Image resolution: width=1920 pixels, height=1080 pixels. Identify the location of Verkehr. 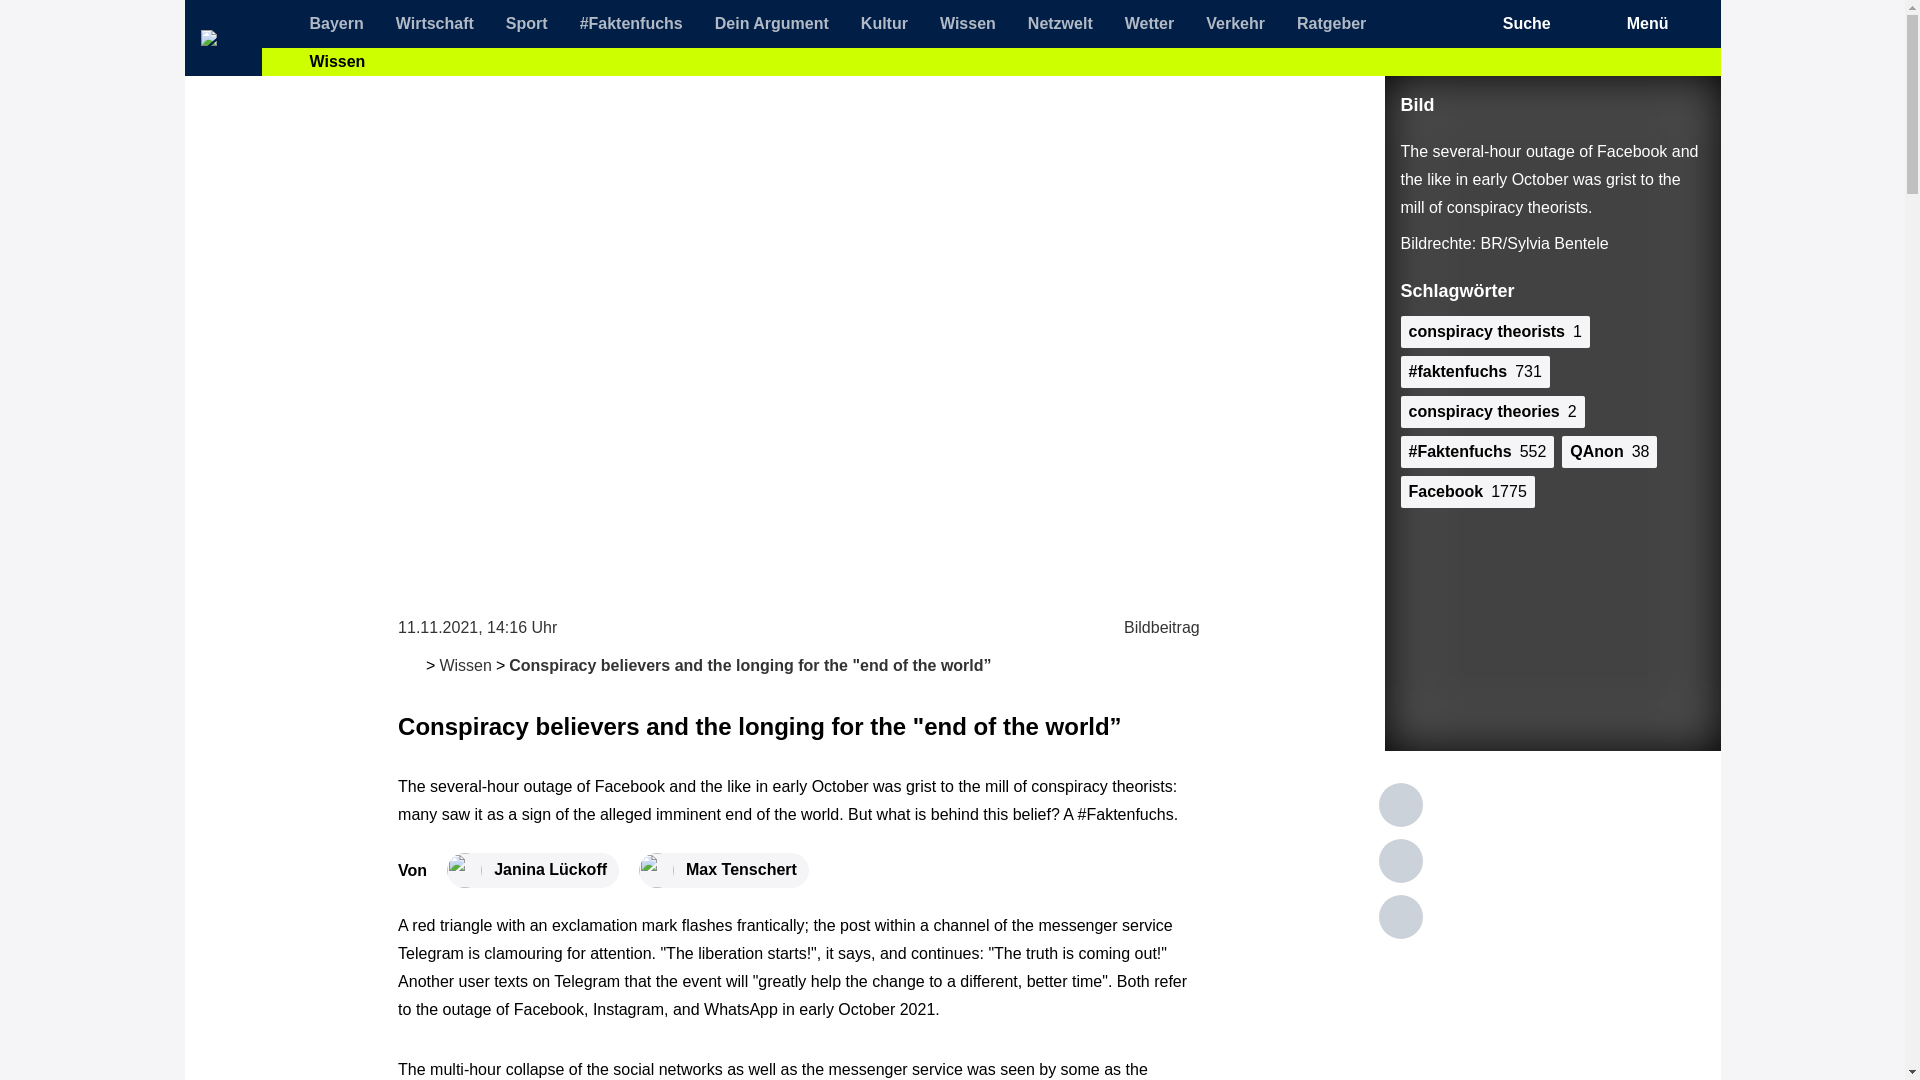
(1235, 24).